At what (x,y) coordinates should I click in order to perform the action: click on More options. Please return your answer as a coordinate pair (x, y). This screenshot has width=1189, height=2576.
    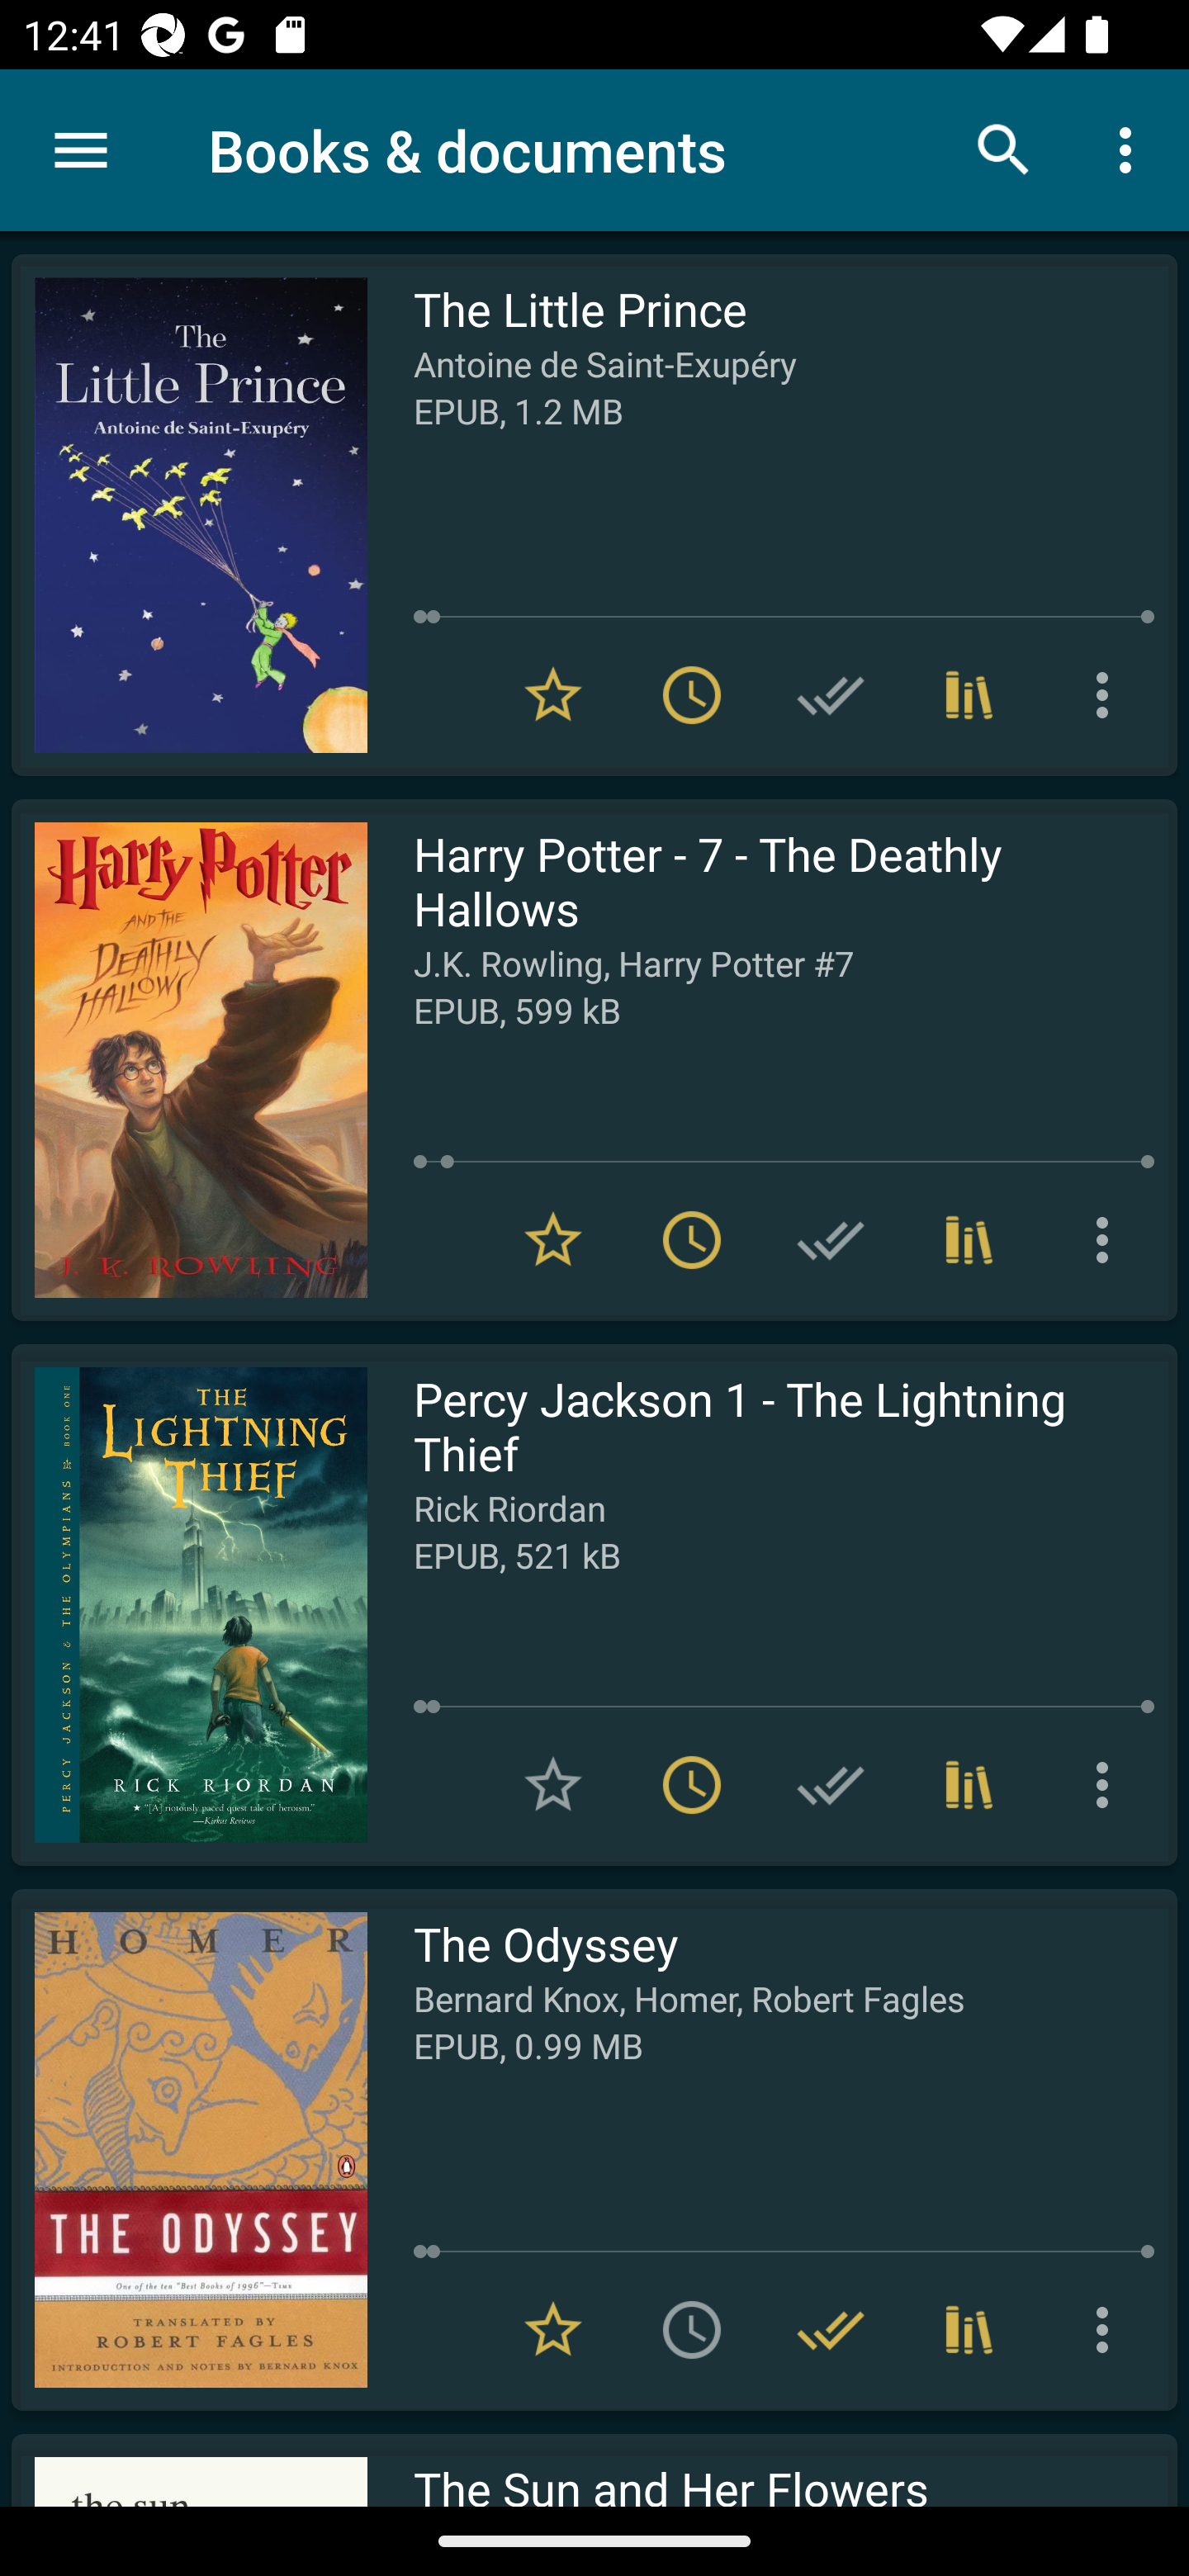
    Looking at the image, I should click on (1108, 2330).